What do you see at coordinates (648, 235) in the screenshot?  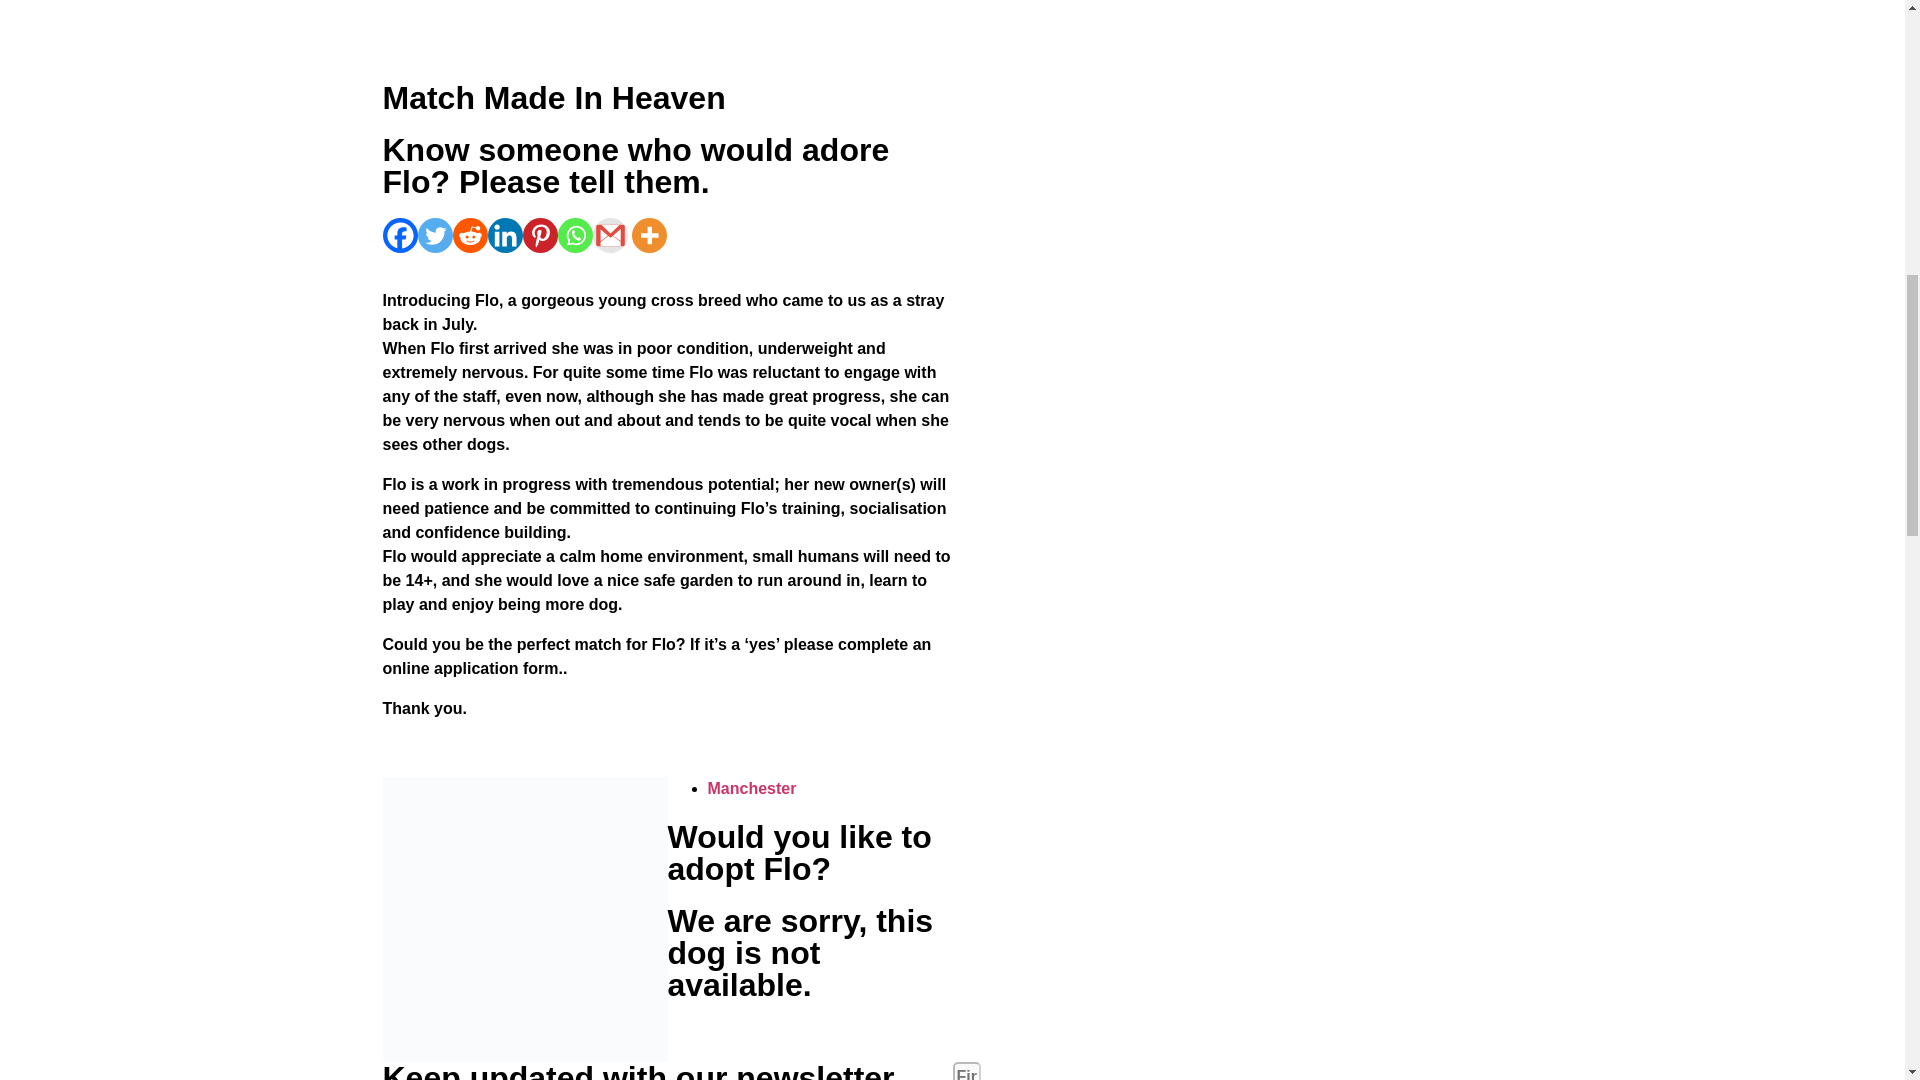 I see `More` at bounding box center [648, 235].